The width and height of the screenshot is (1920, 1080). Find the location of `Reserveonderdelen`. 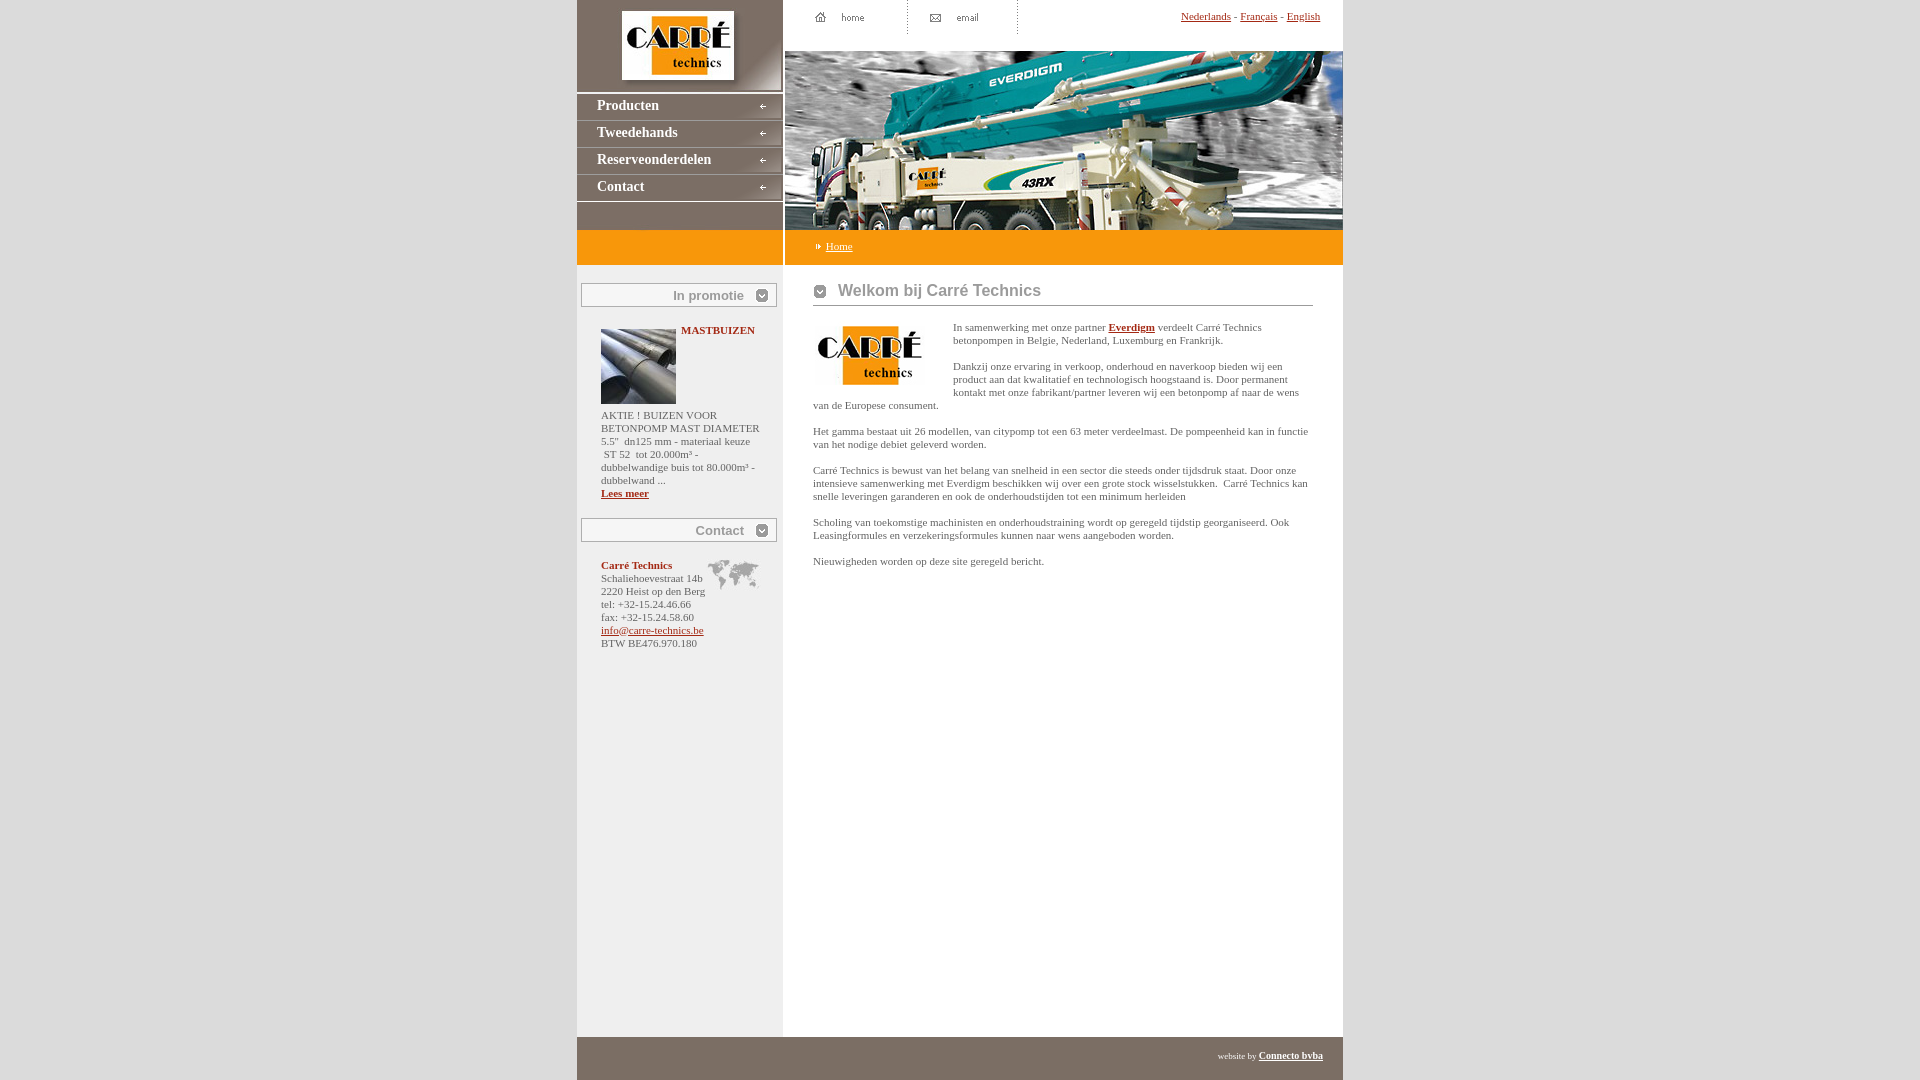

Reserveonderdelen is located at coordinates (680, 162).